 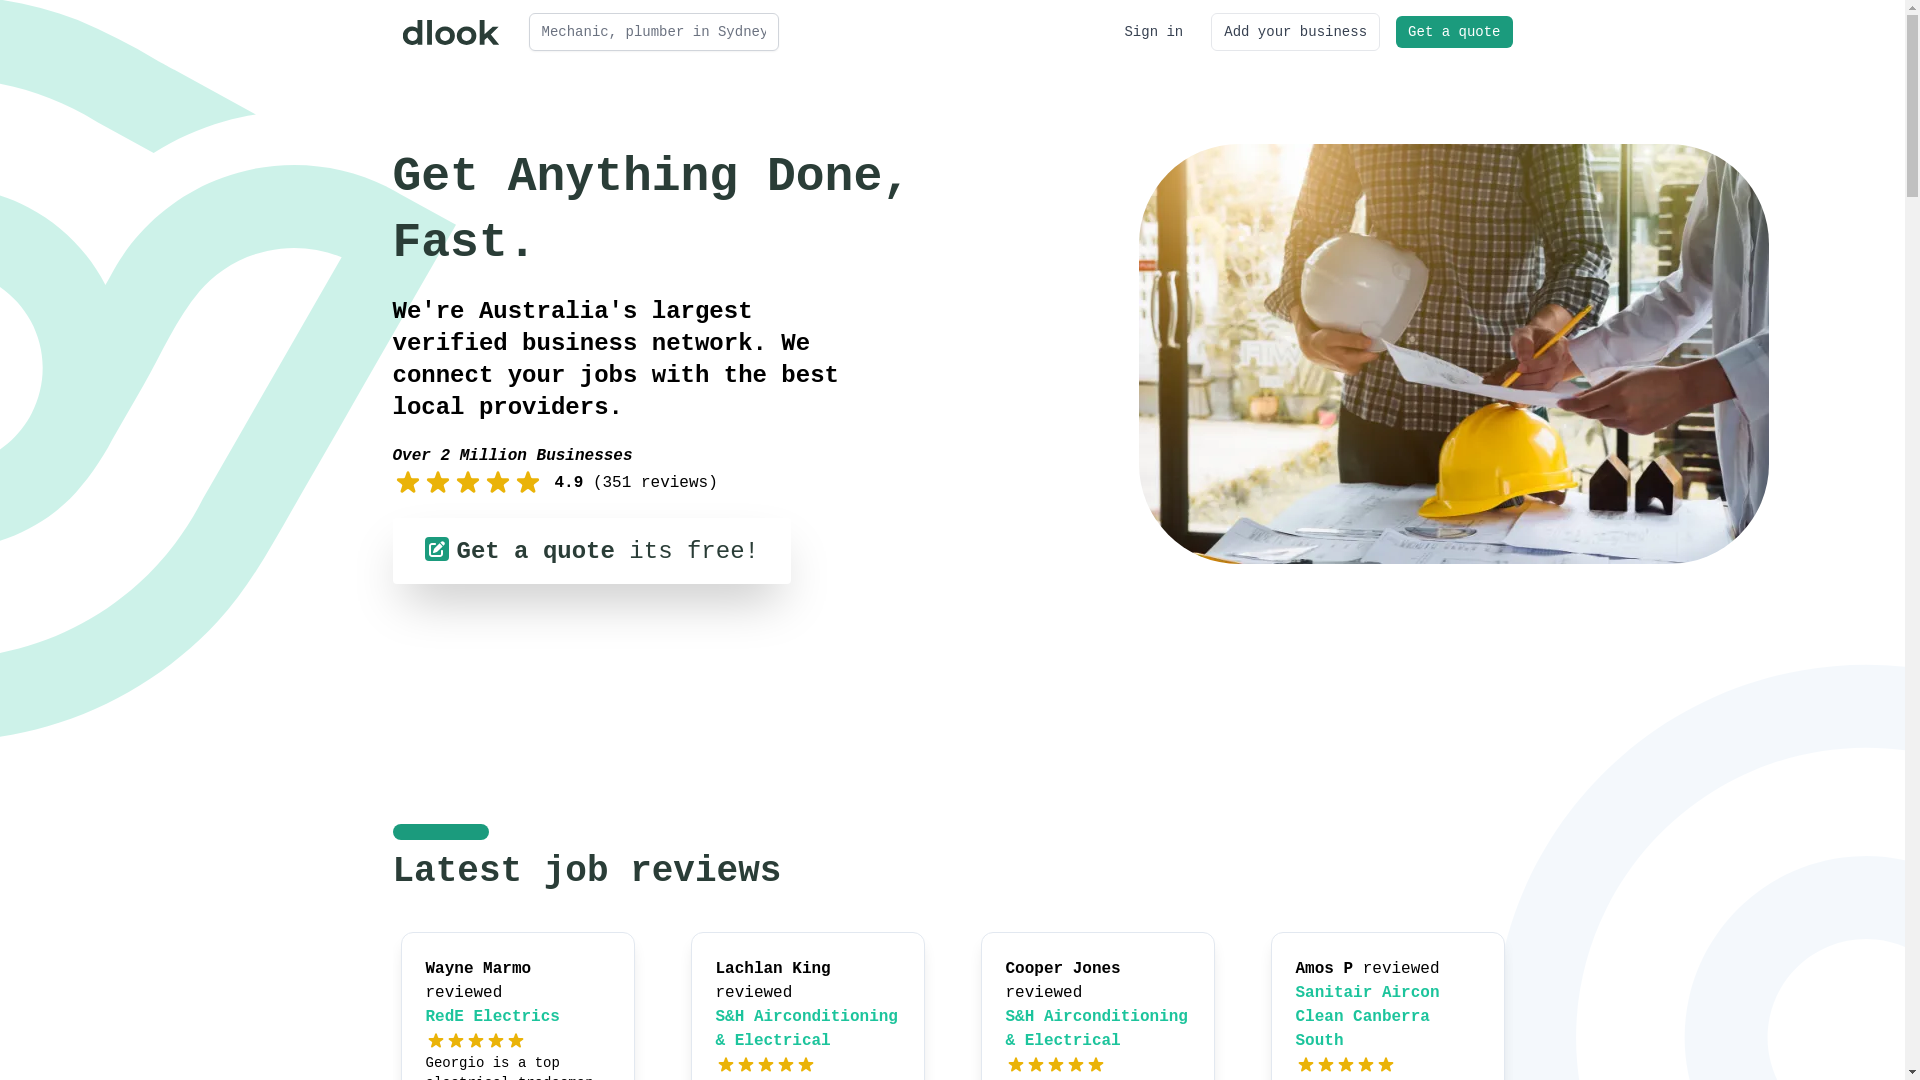 I want to click on Get a quote, so click(x=1454, y=32).